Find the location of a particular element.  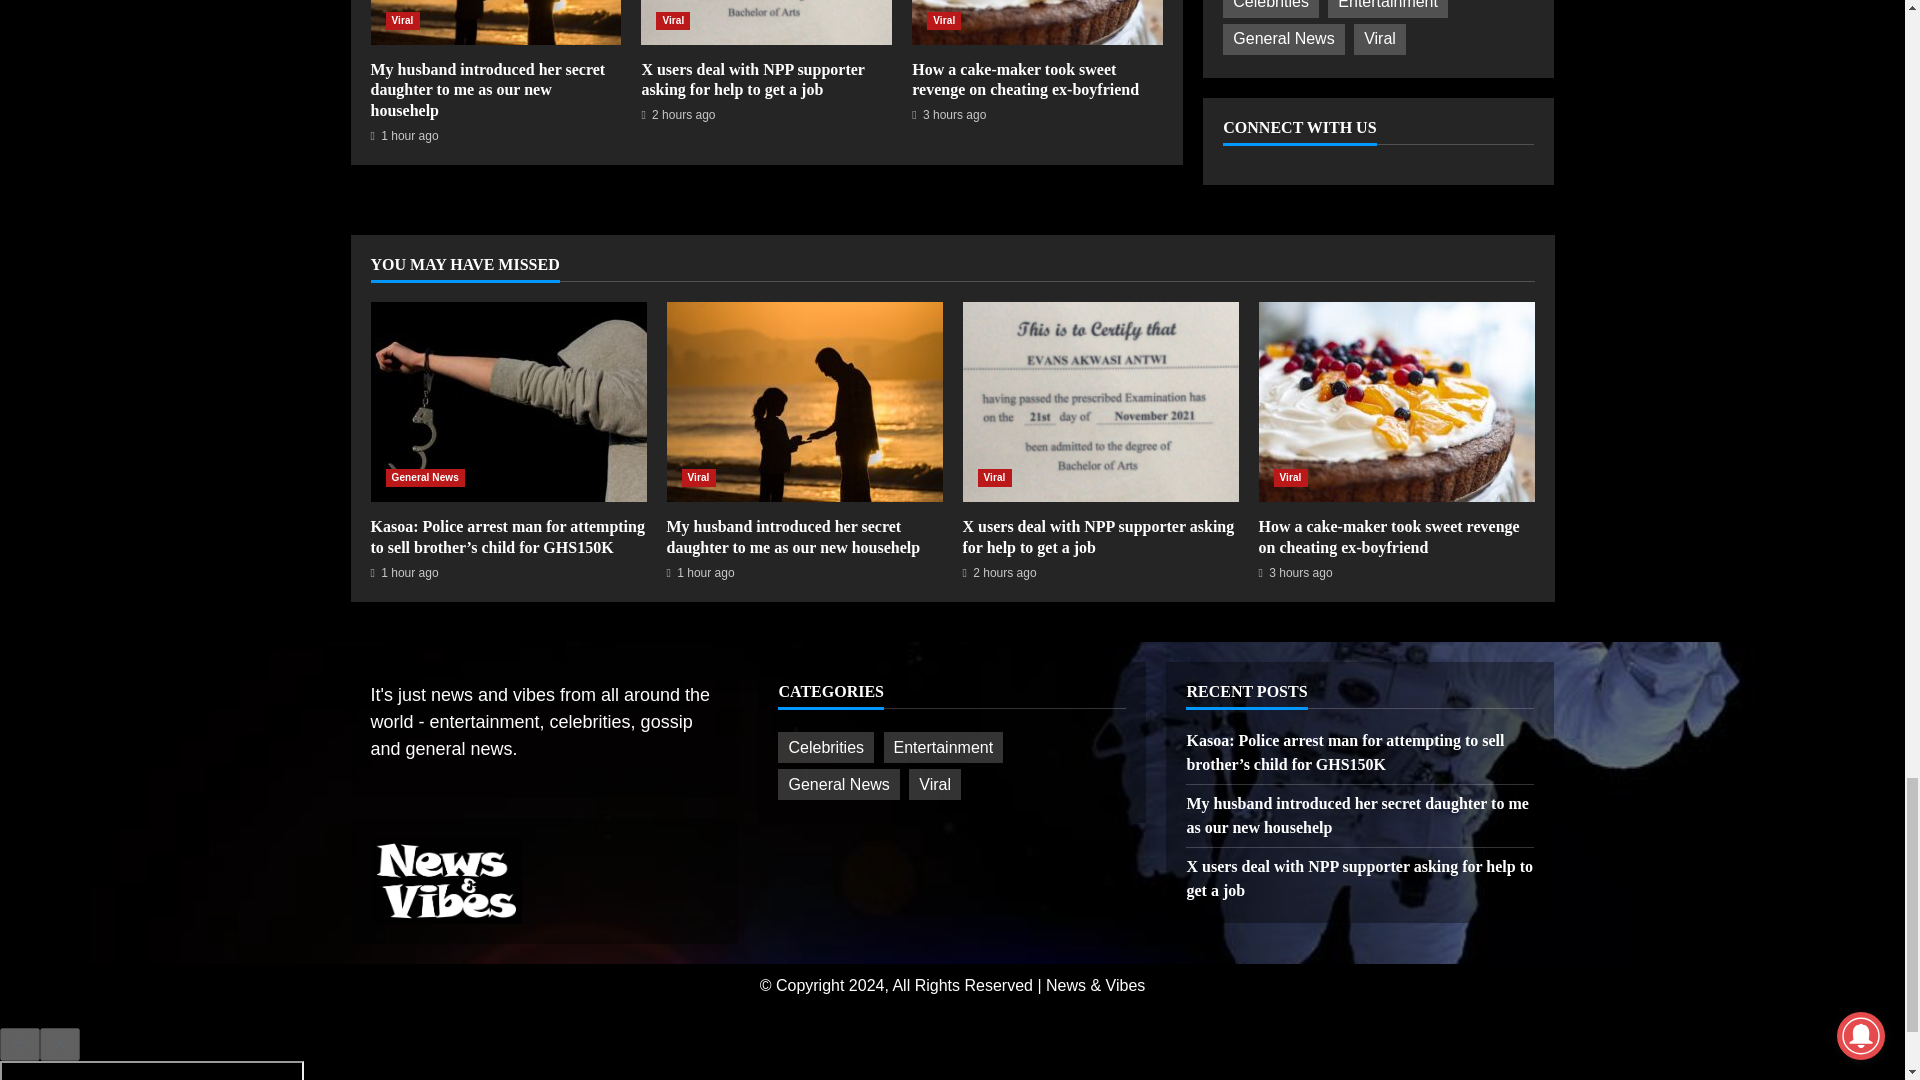

Viral is located at coordinates (672, 20).